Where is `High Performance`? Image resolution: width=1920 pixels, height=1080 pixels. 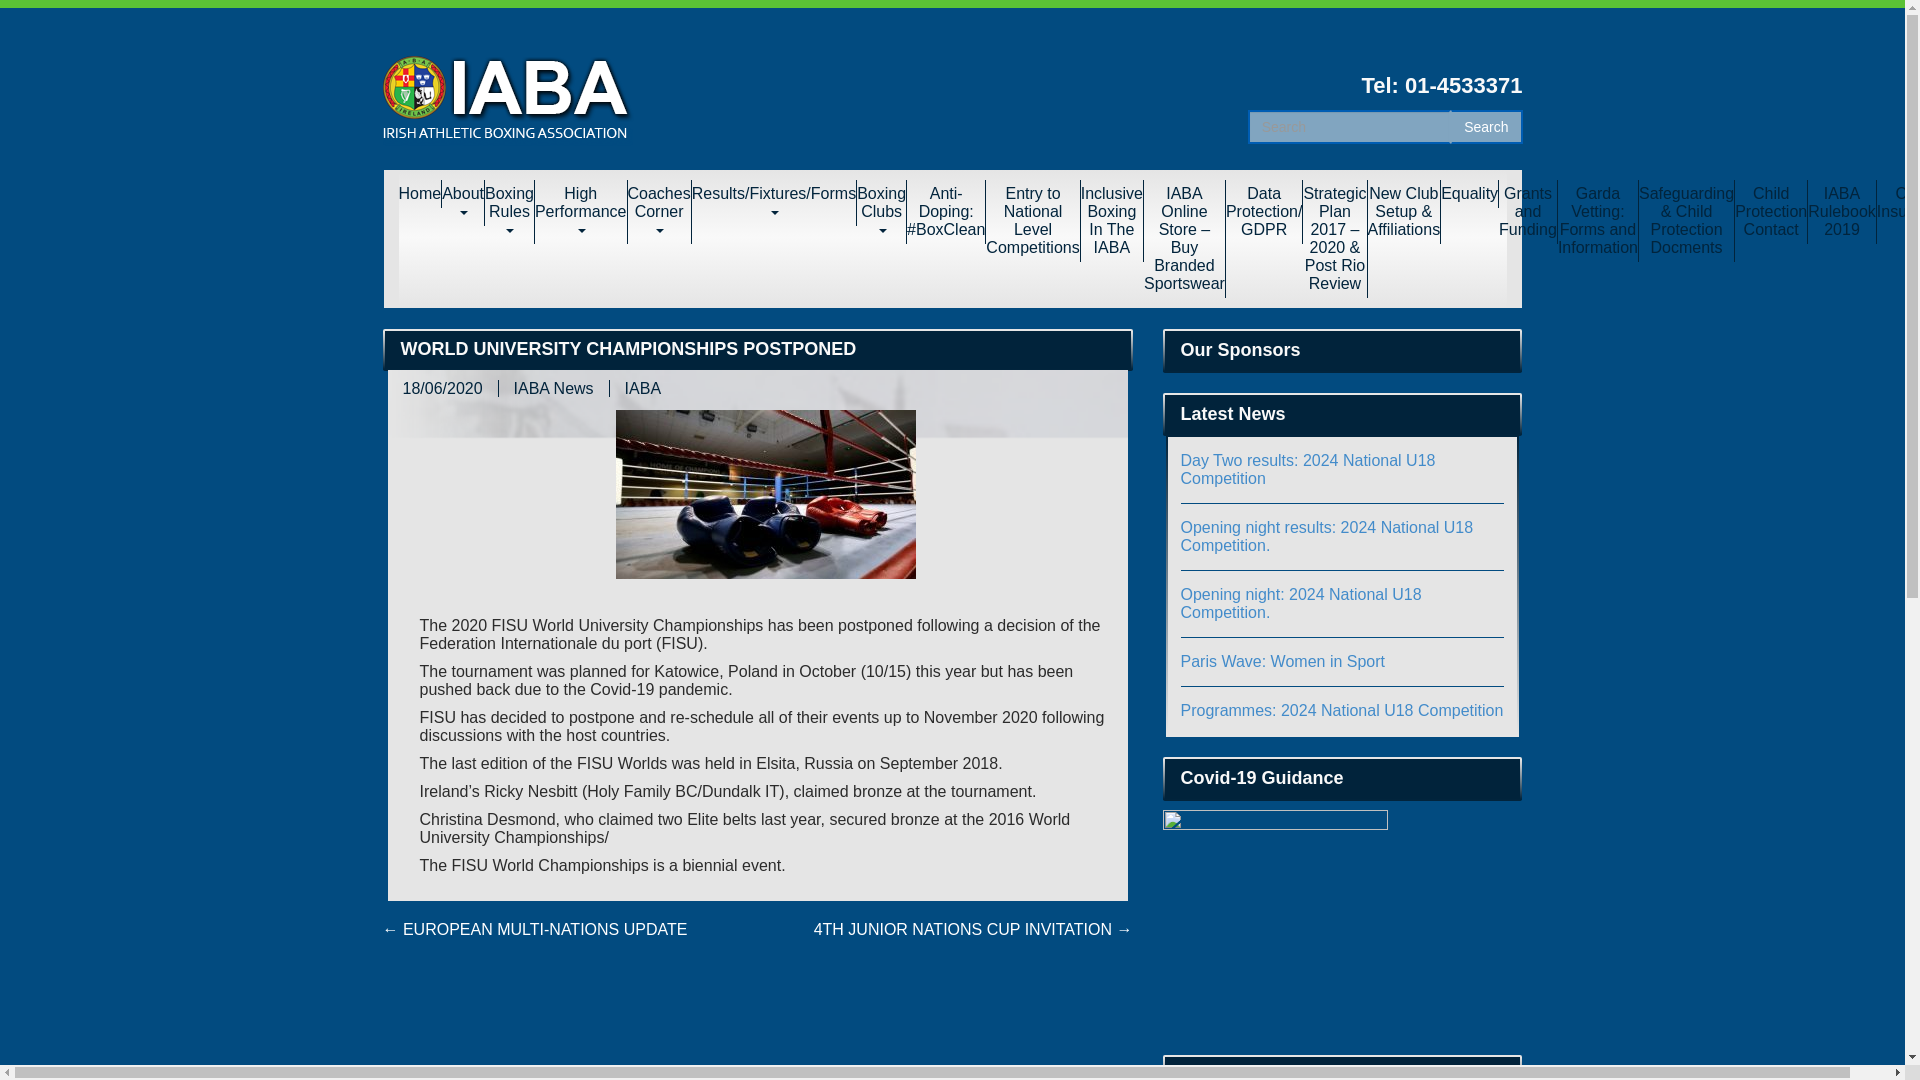
High Performance is located at coordinates (581, 212).